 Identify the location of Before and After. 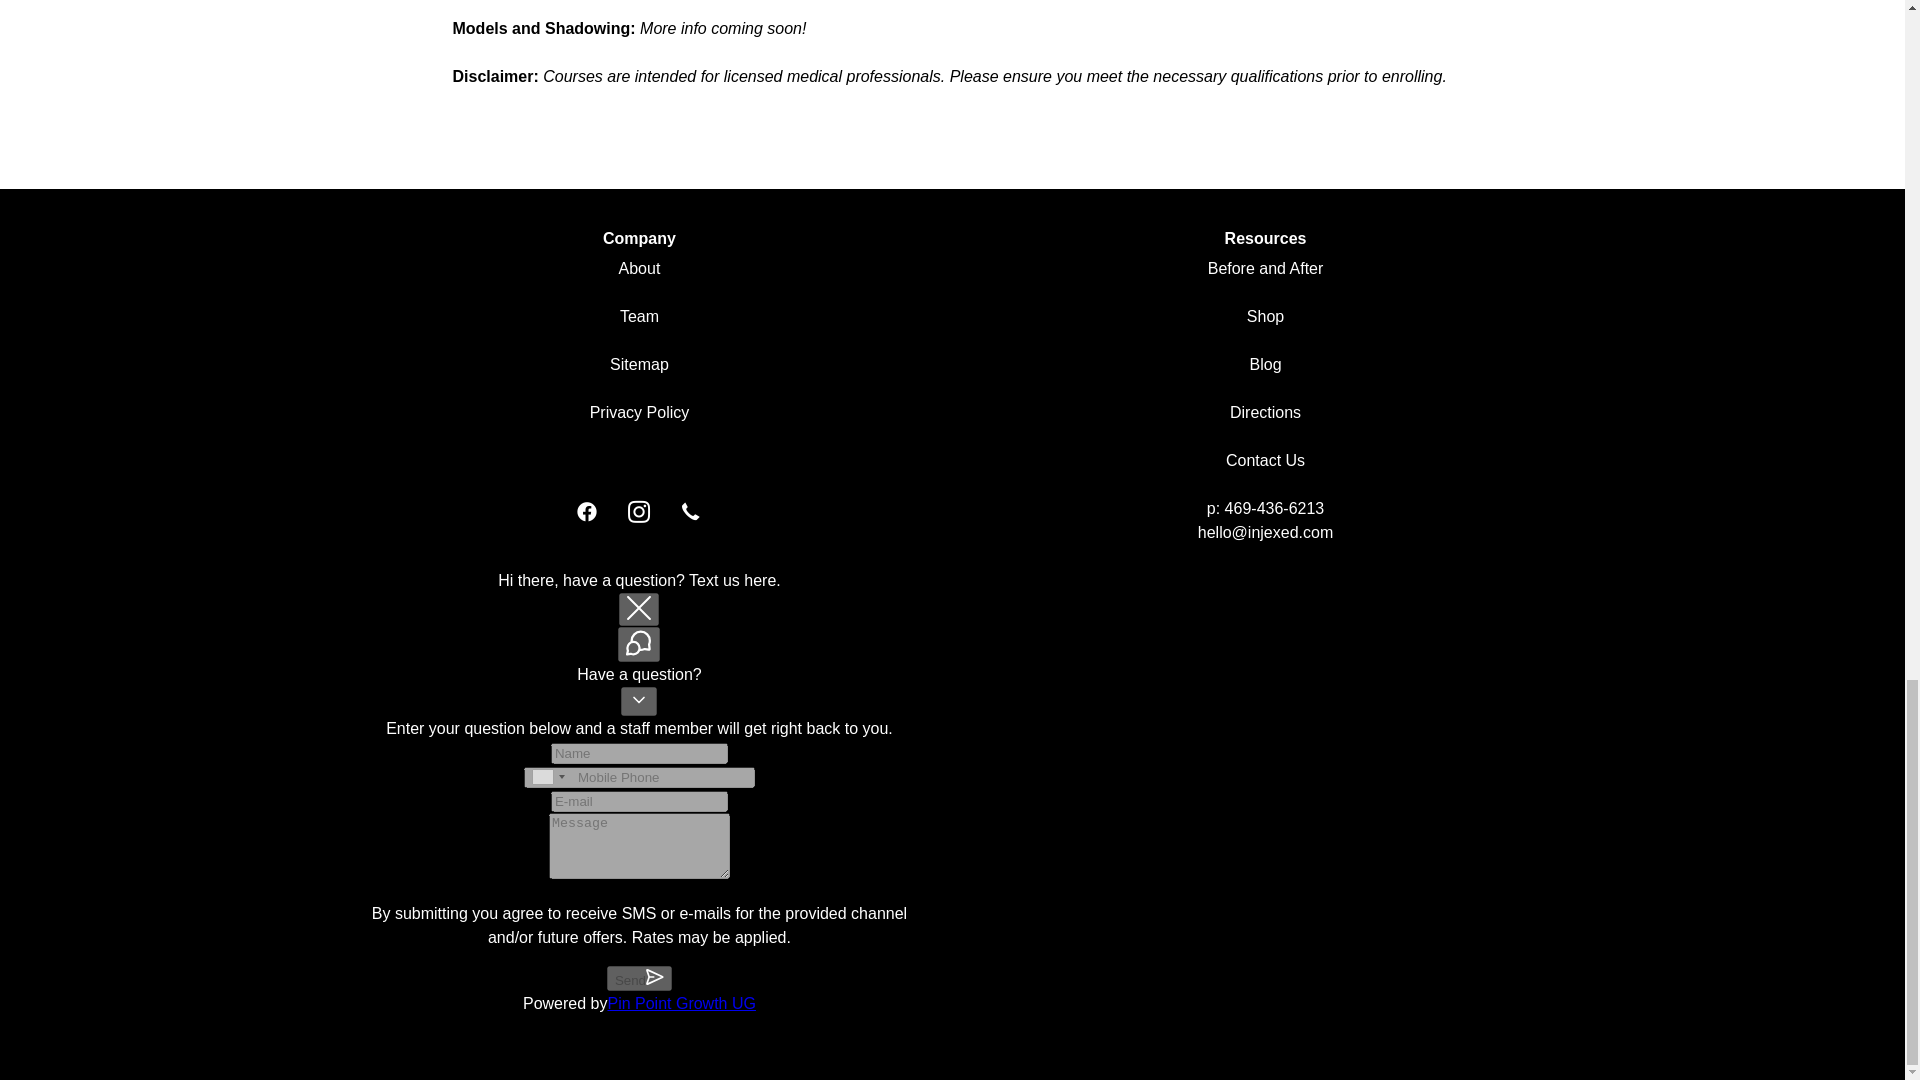
(1266, 268).